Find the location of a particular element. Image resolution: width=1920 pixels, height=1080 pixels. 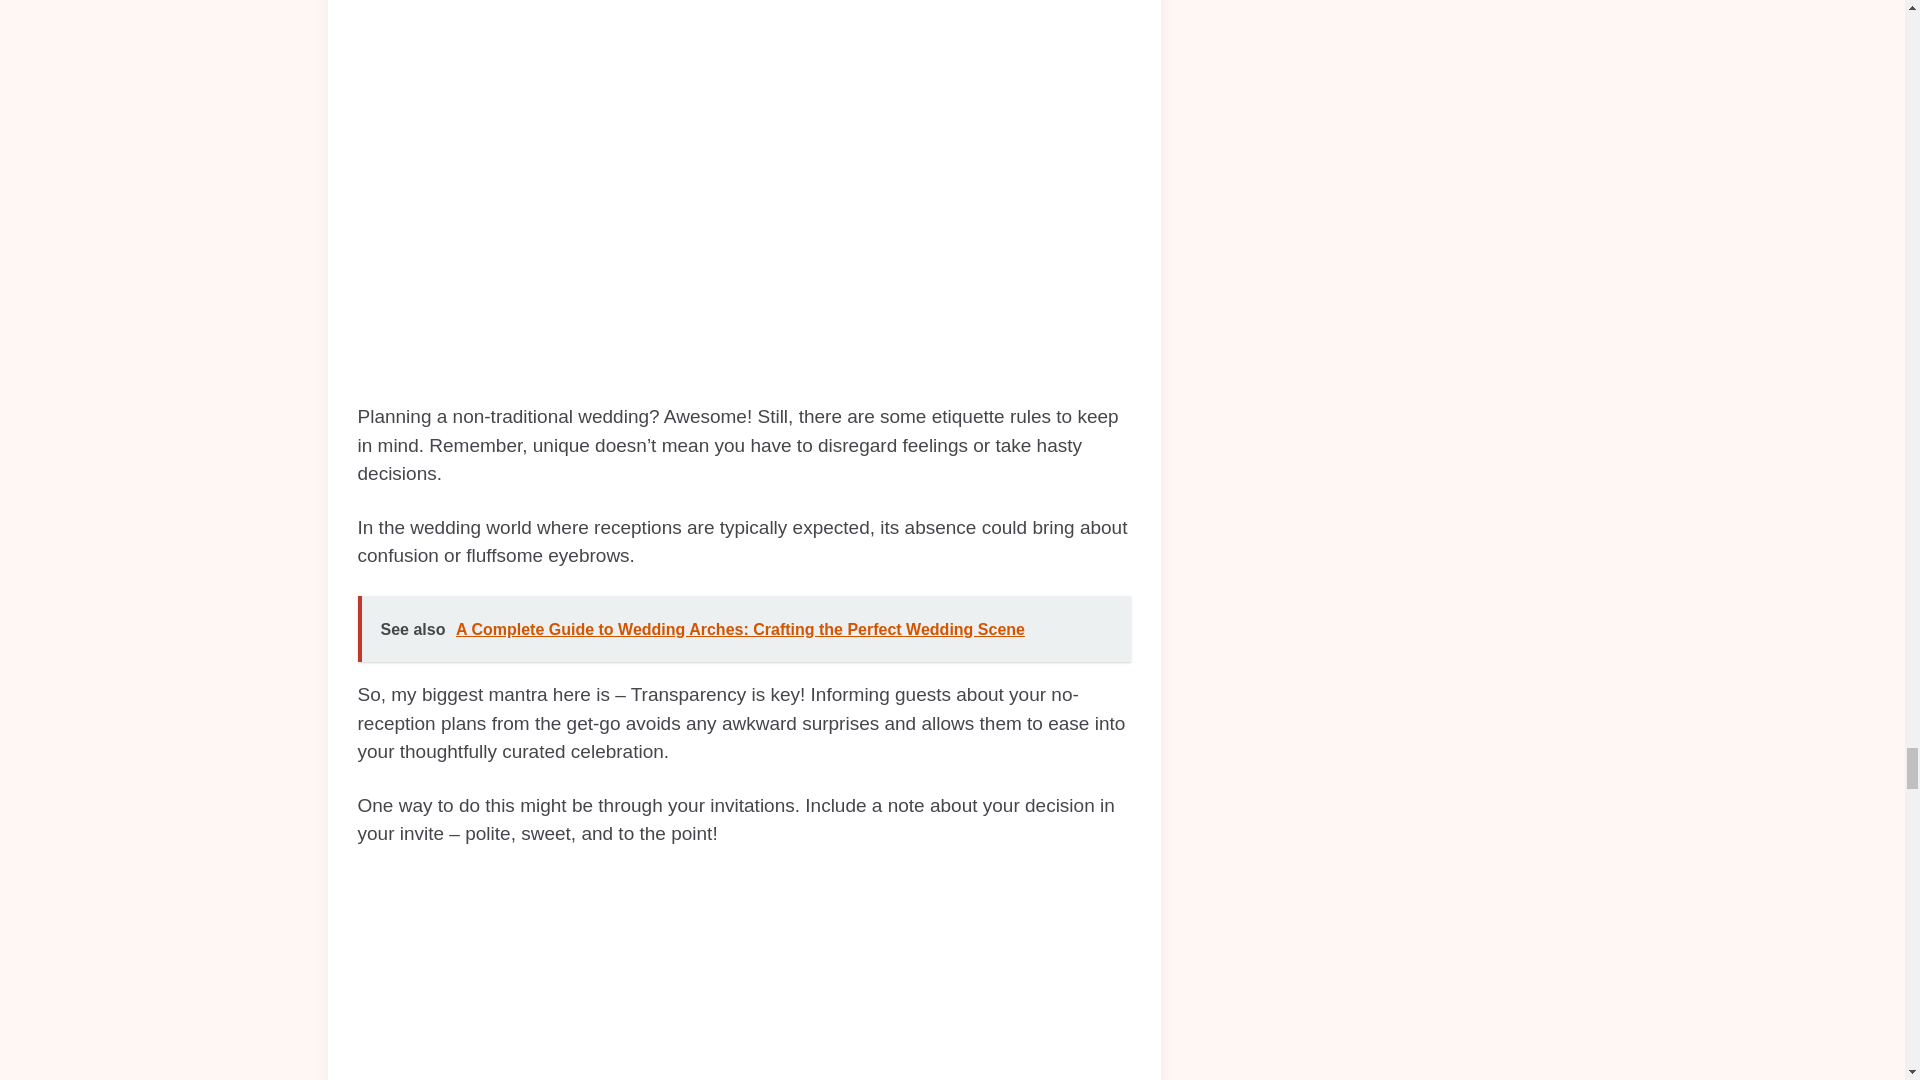

No Need for Ceremony: How to Host a Reception-Only Wedding is located at coordinates (744, 976).